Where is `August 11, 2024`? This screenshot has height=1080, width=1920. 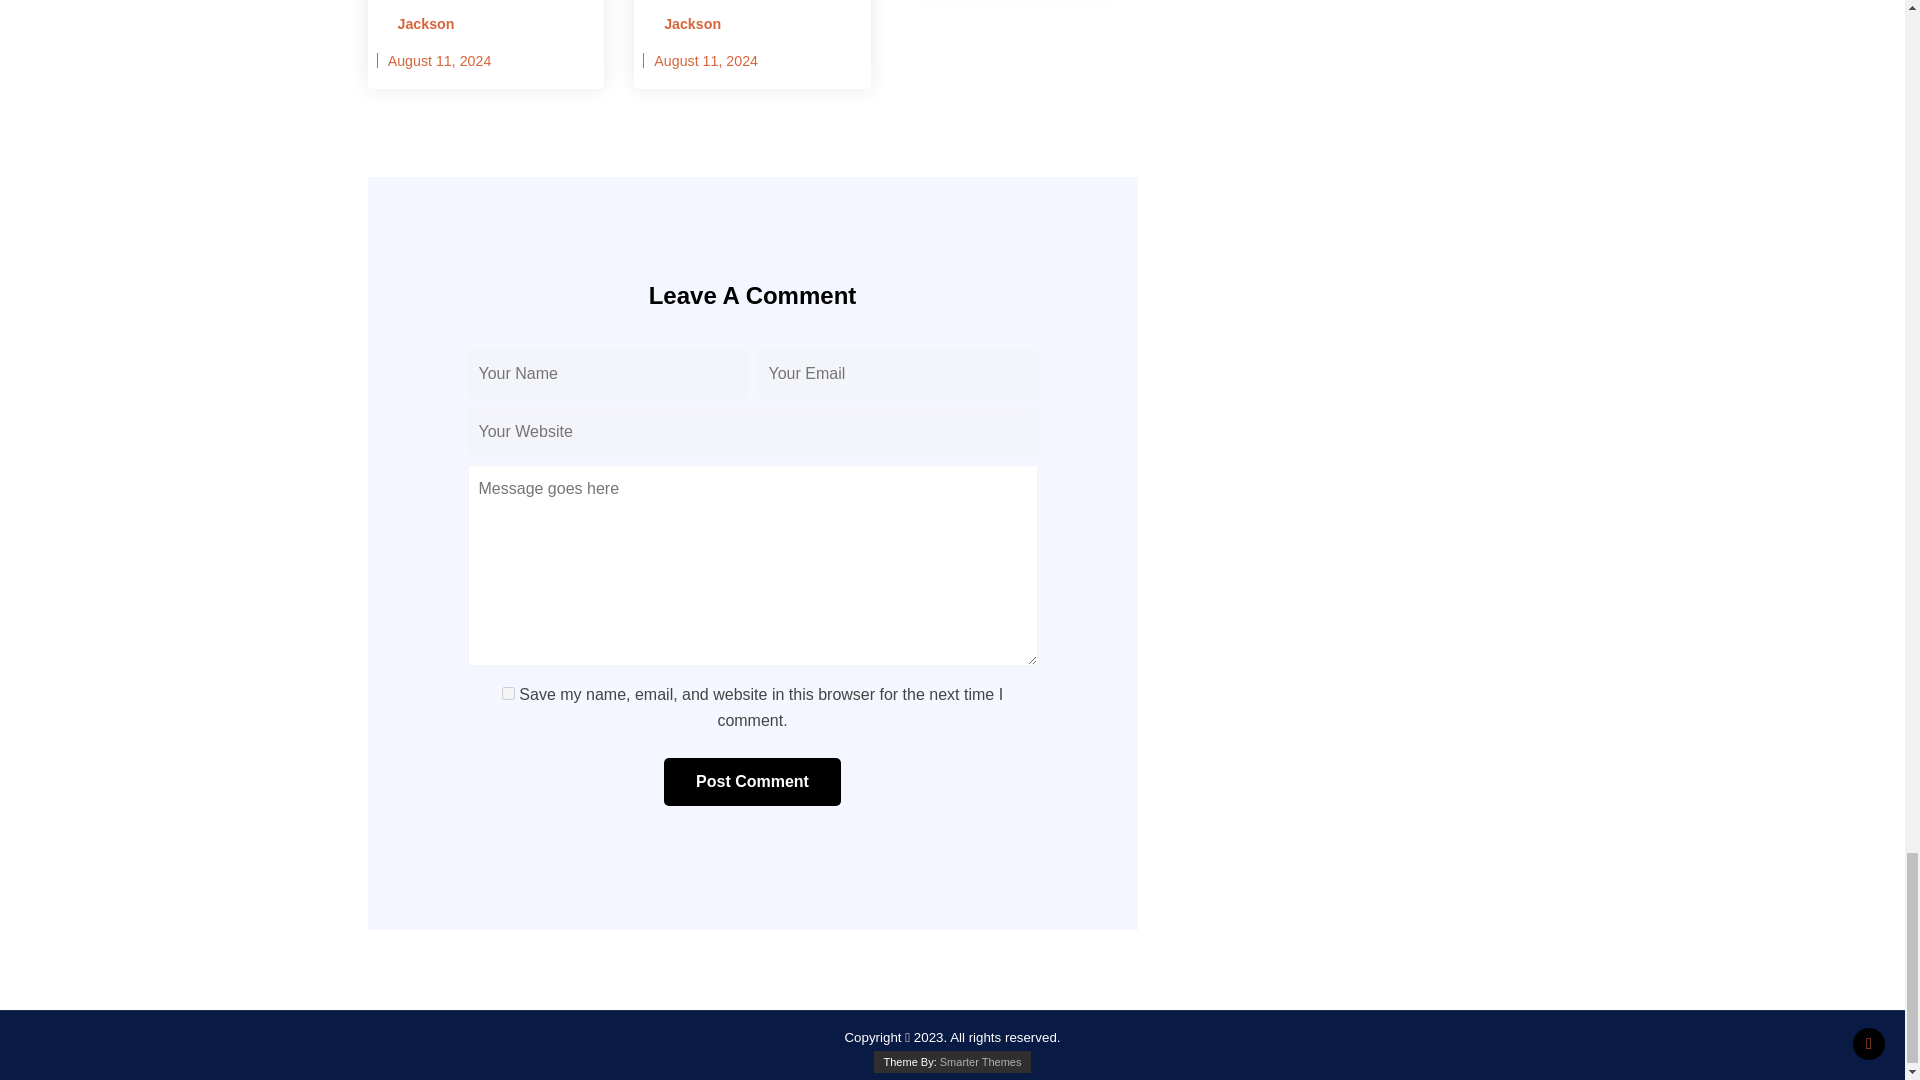 August 11, 2024 is located at coordinates (439, 60).